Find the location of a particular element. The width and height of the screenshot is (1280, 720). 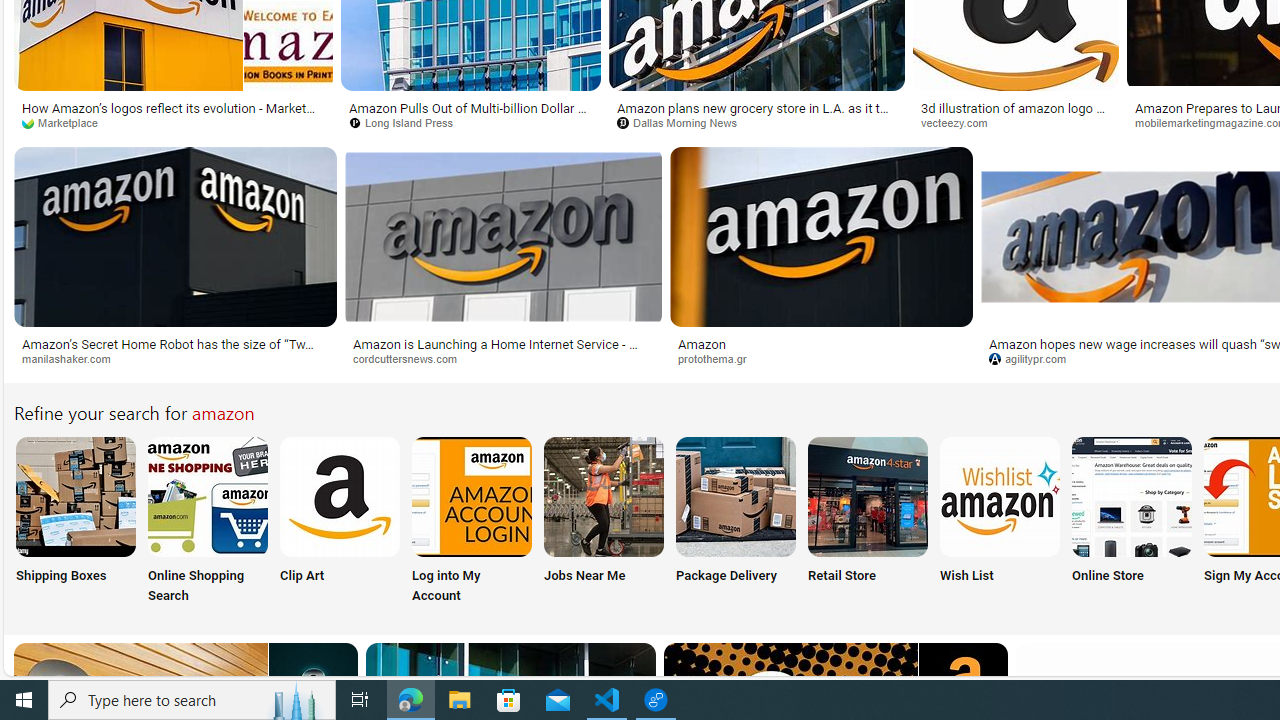

Amazonprotothema.grSave is located at coordinates (824, 260).